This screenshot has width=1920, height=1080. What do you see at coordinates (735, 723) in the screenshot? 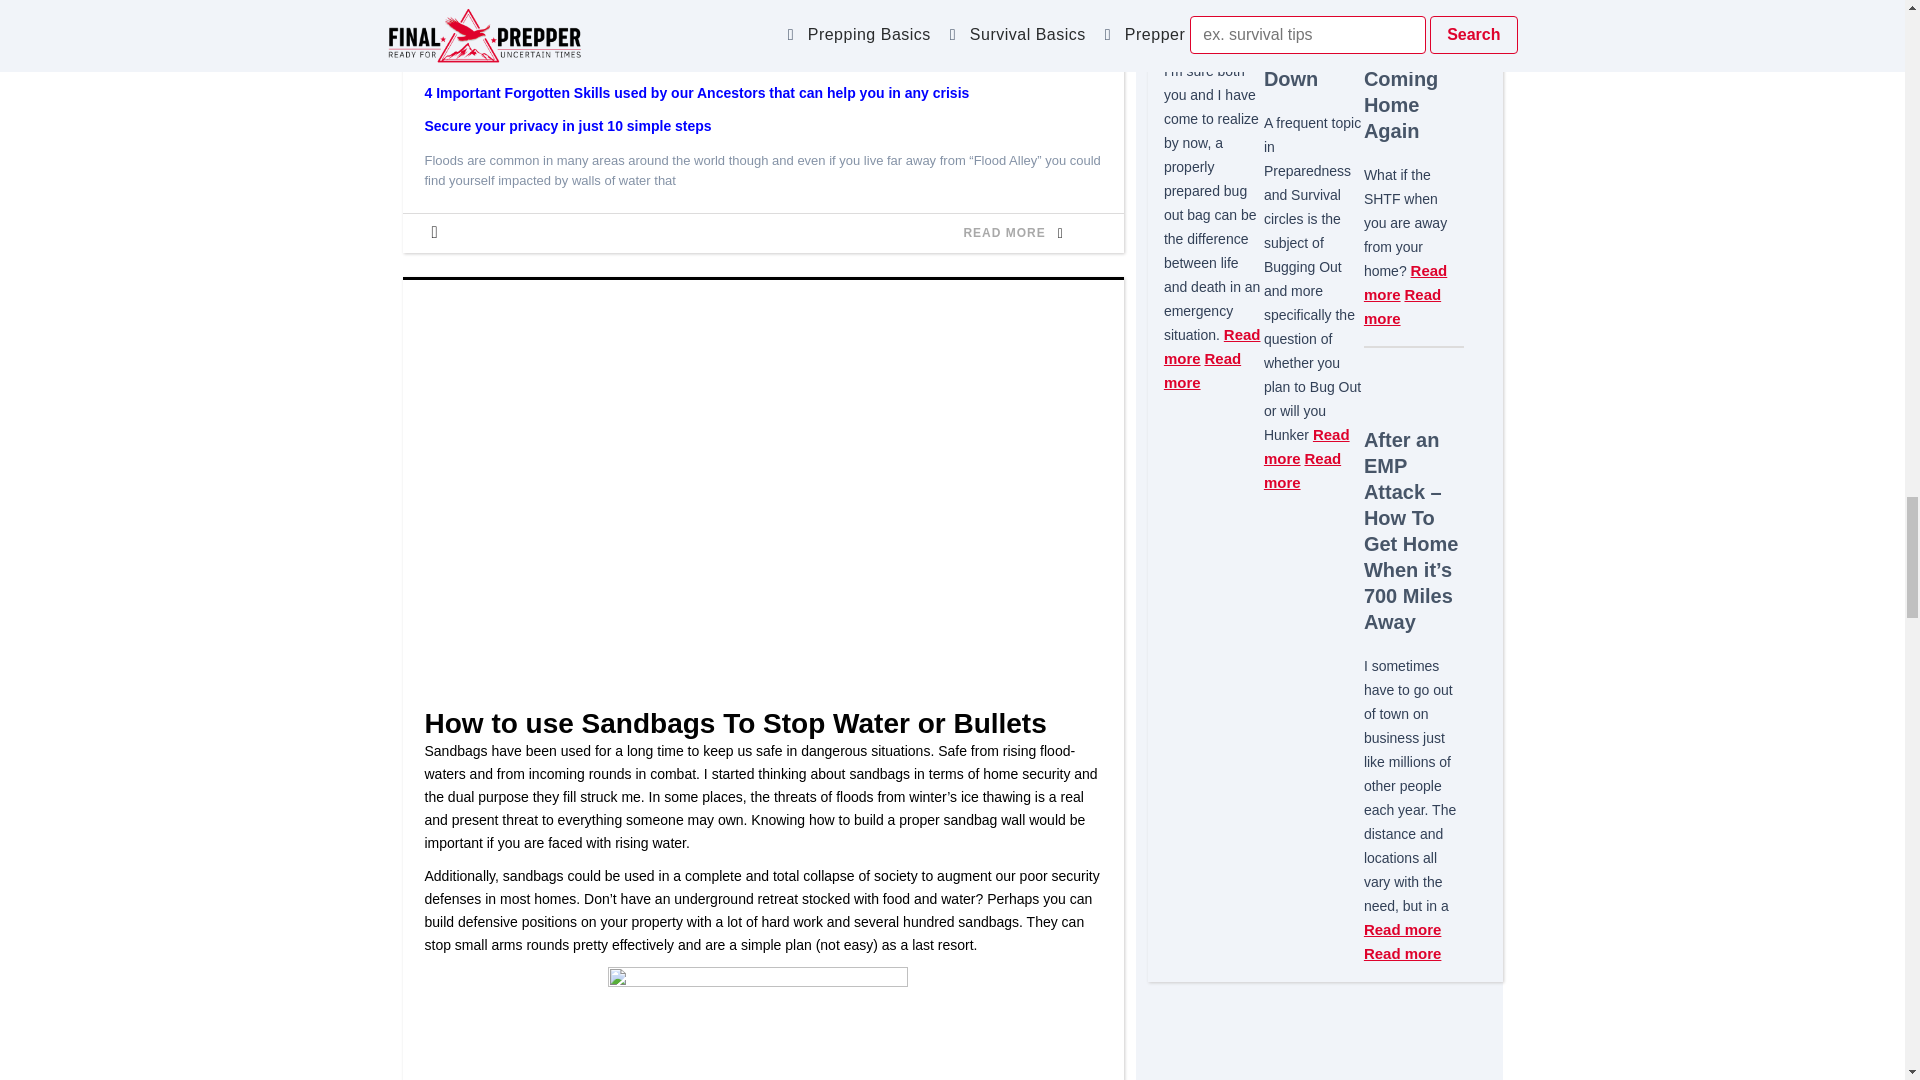
I see `How to use Sandbags To Stop Water or Bullets` at bounding box center [735, 723].